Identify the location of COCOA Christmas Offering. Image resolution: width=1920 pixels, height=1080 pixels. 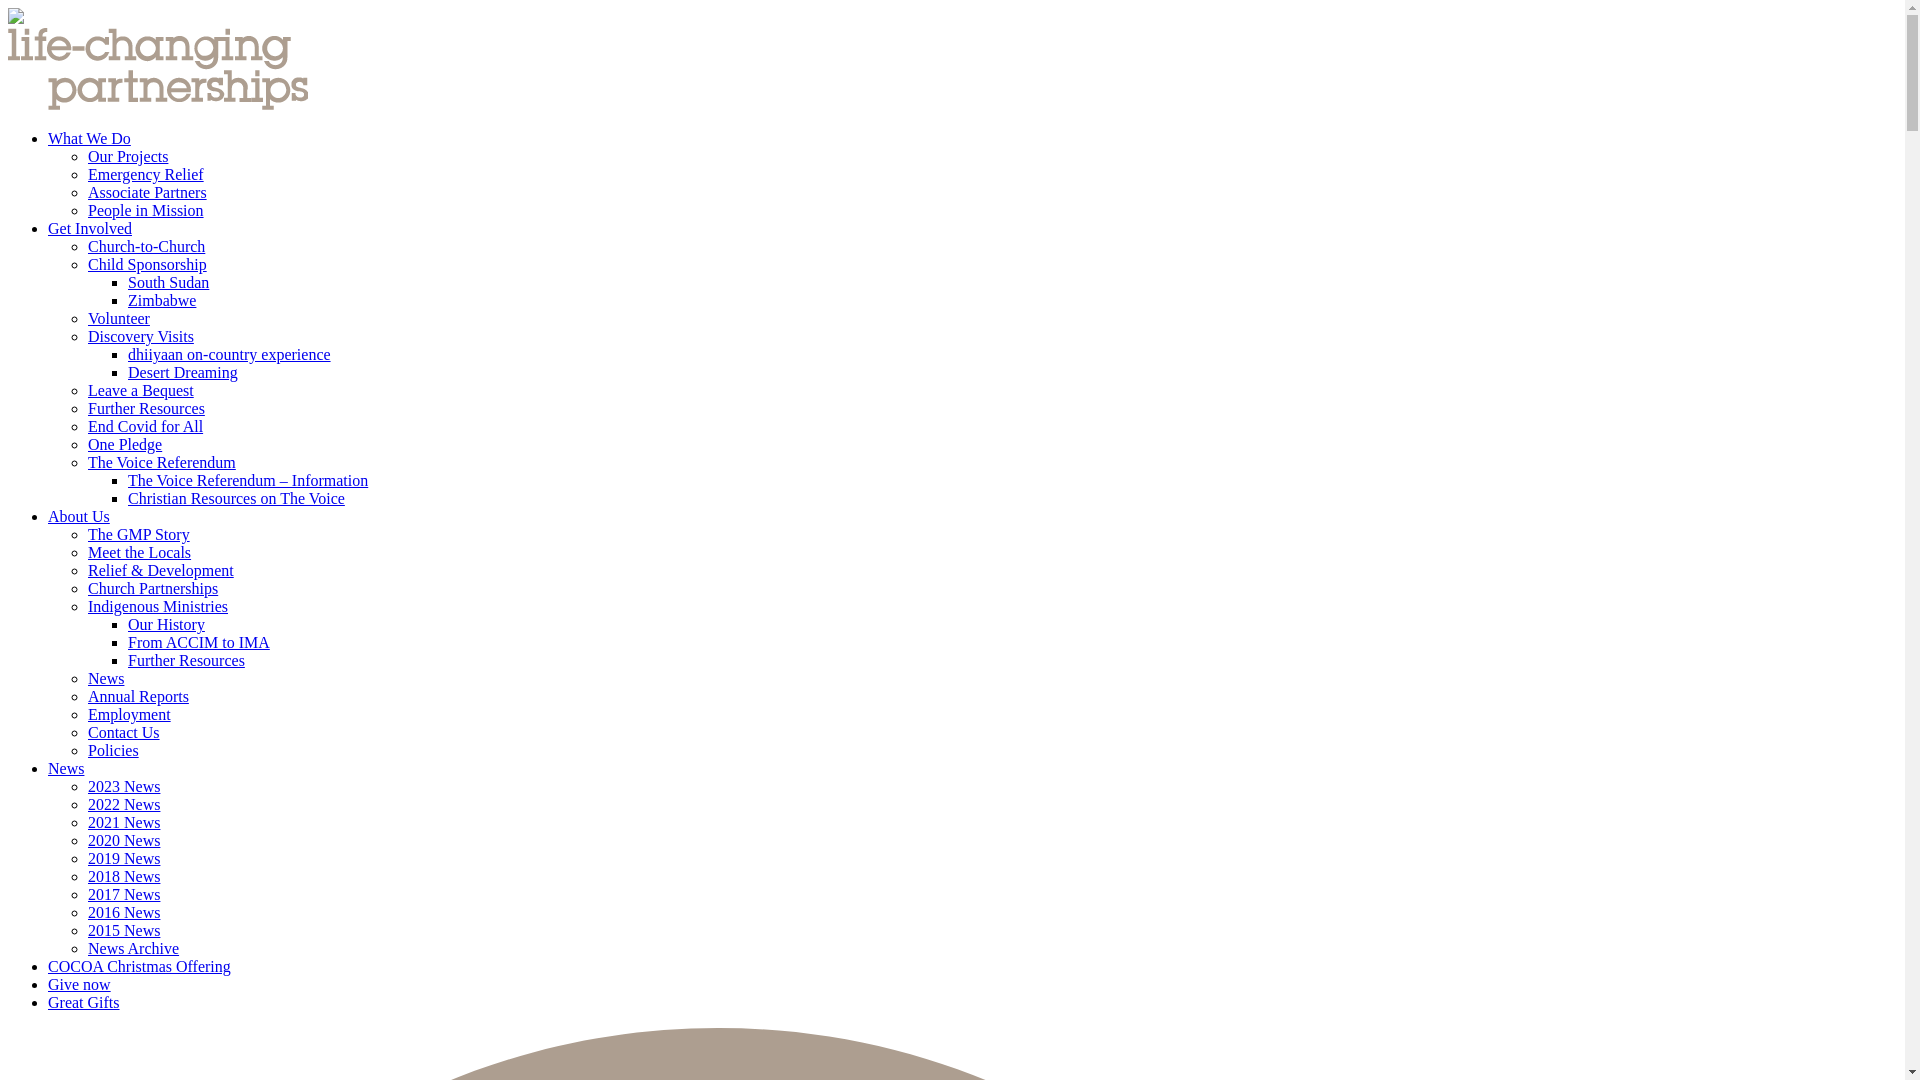
(140, 966).